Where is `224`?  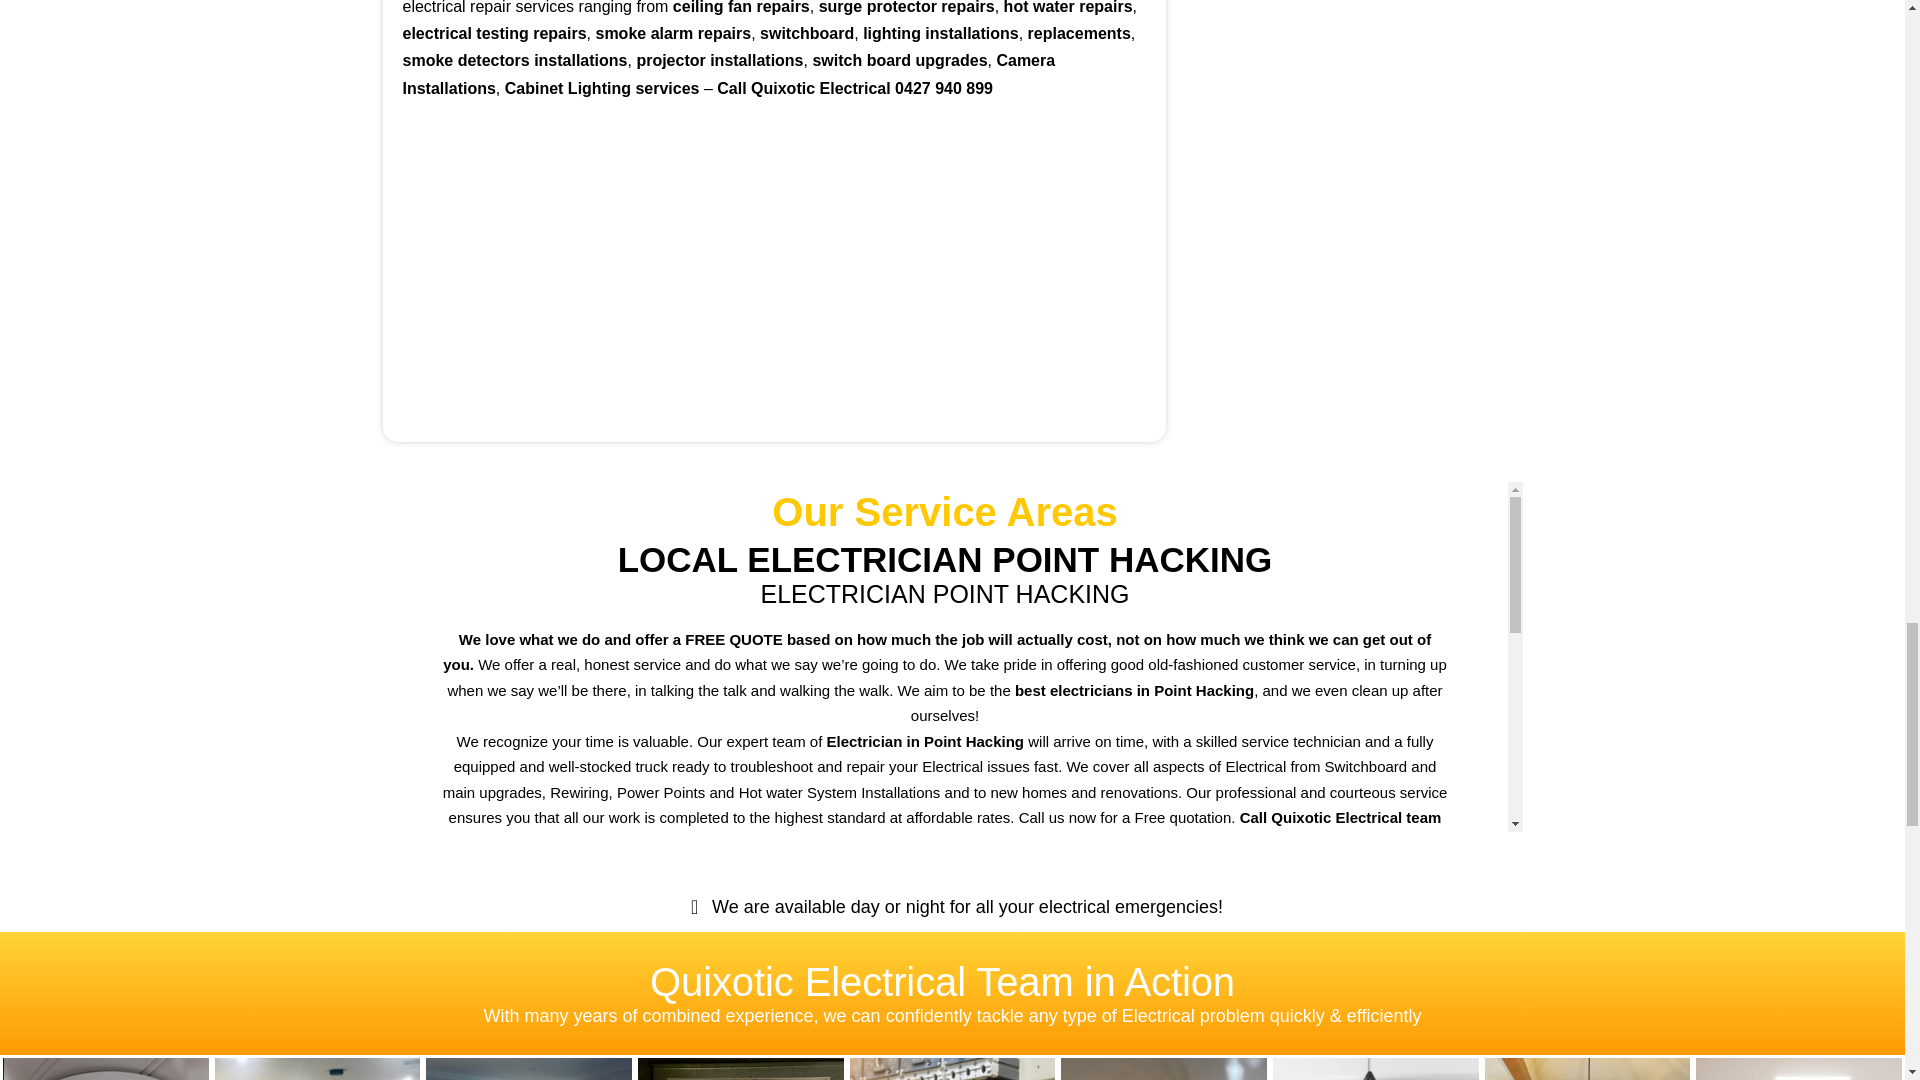
224 is located at coordinates (528, 1069).